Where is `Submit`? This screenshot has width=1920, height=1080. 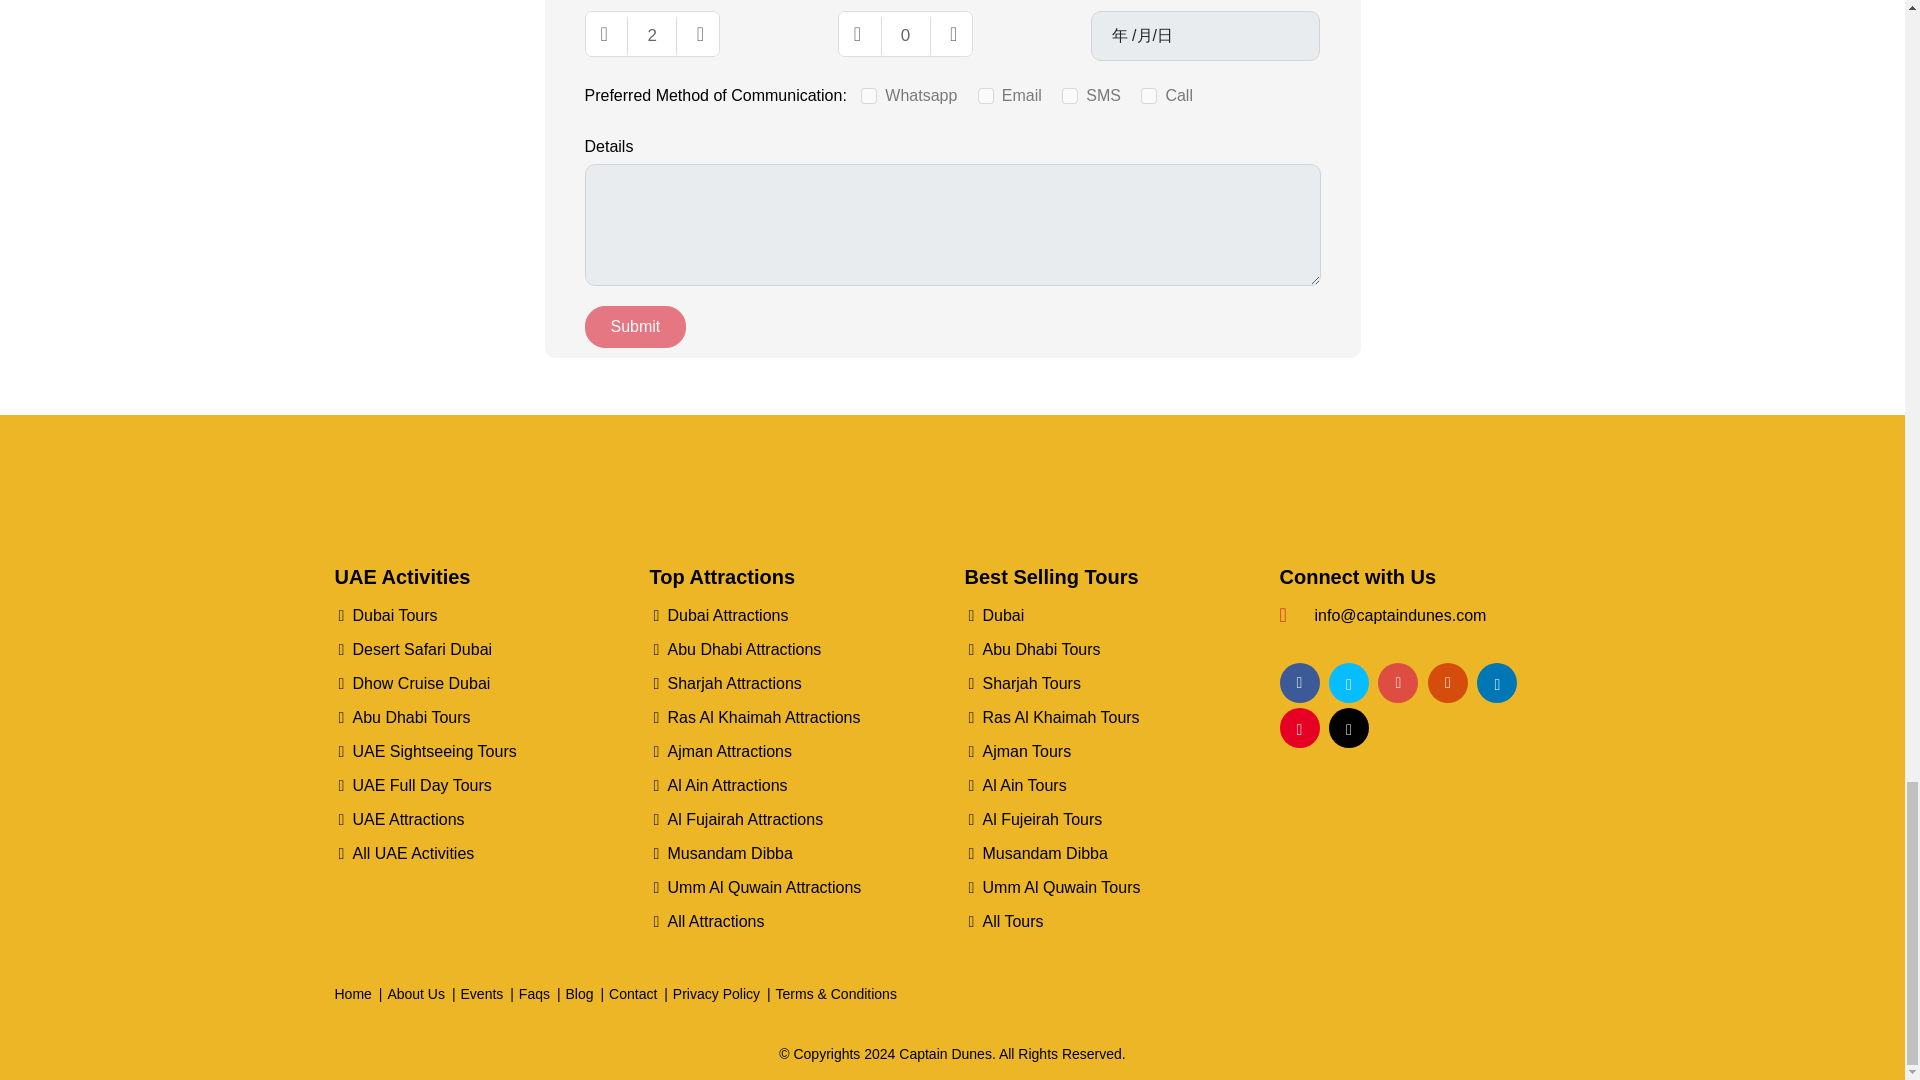
Submit is located at coordinates (634, 326).